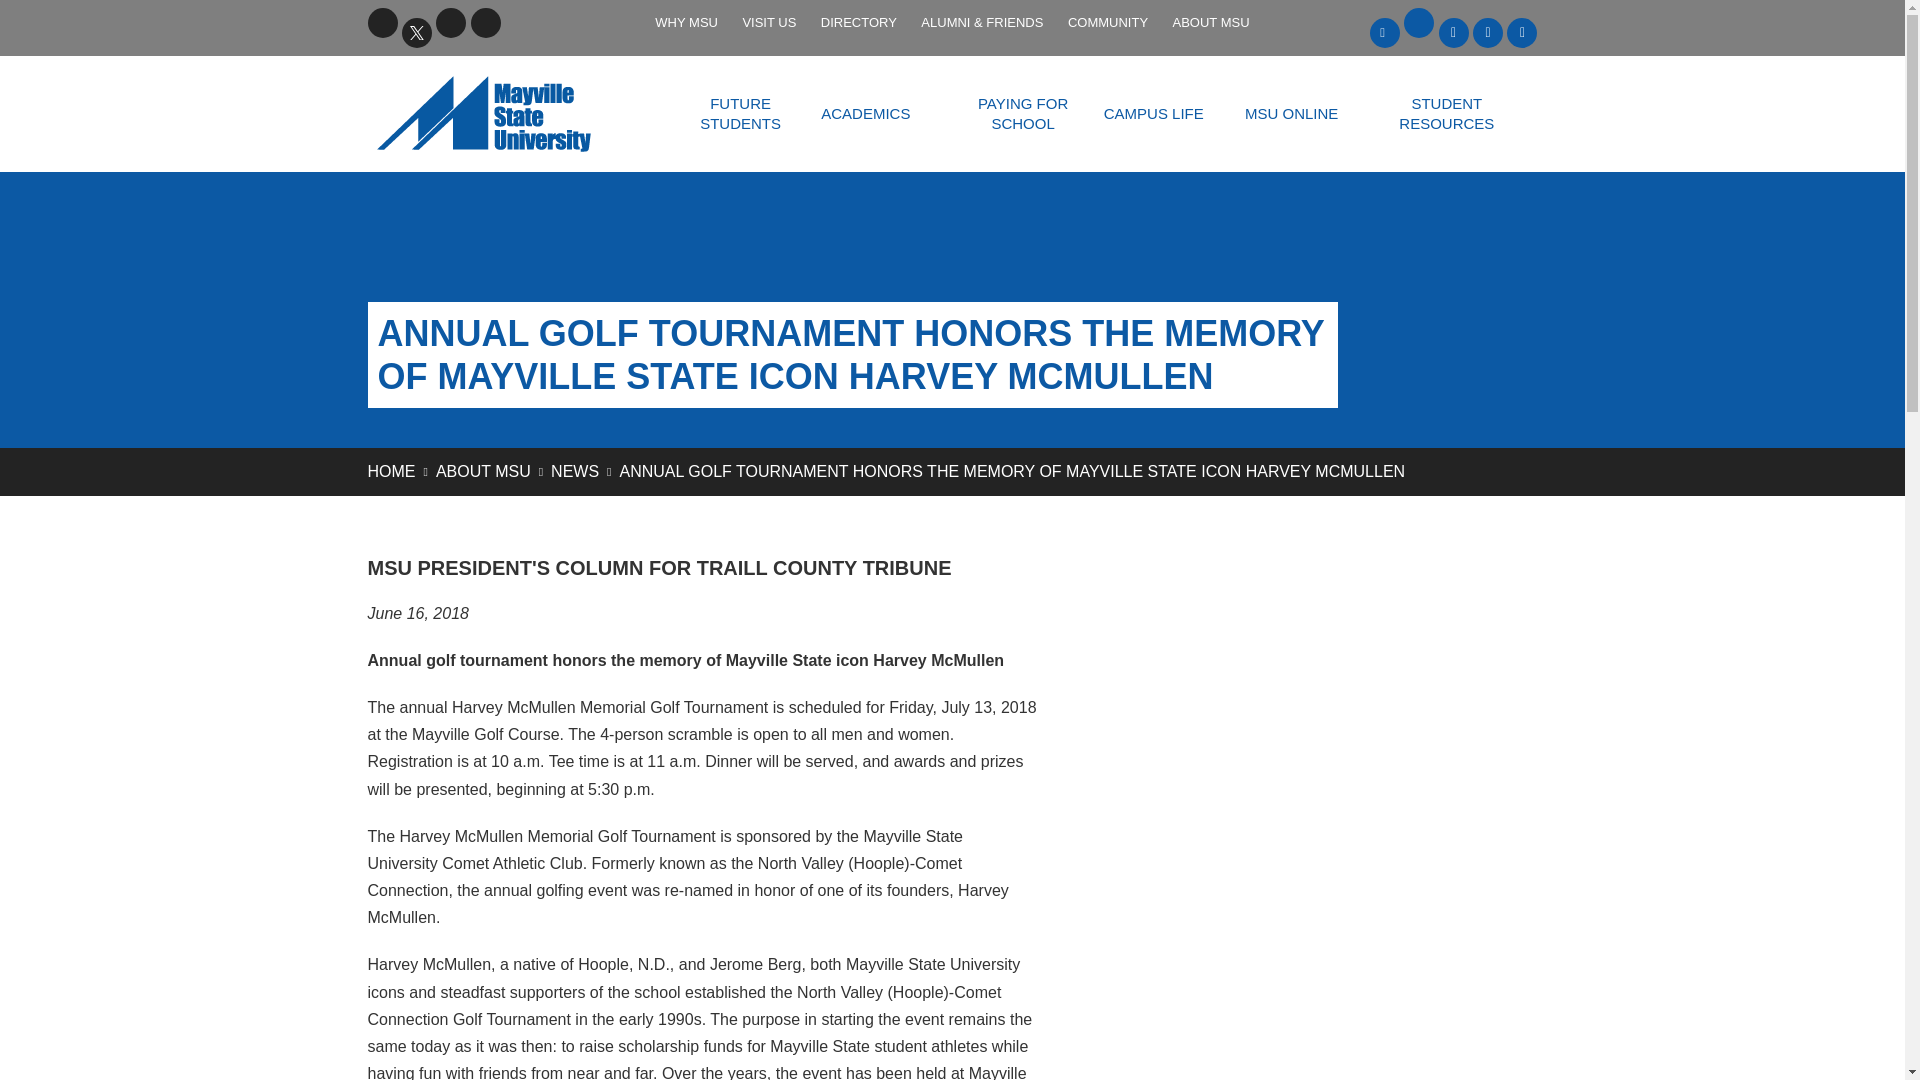 The width and height of the screenshot is (1920, 1080). I want to click on BlackBoard, so click(1384, 32).